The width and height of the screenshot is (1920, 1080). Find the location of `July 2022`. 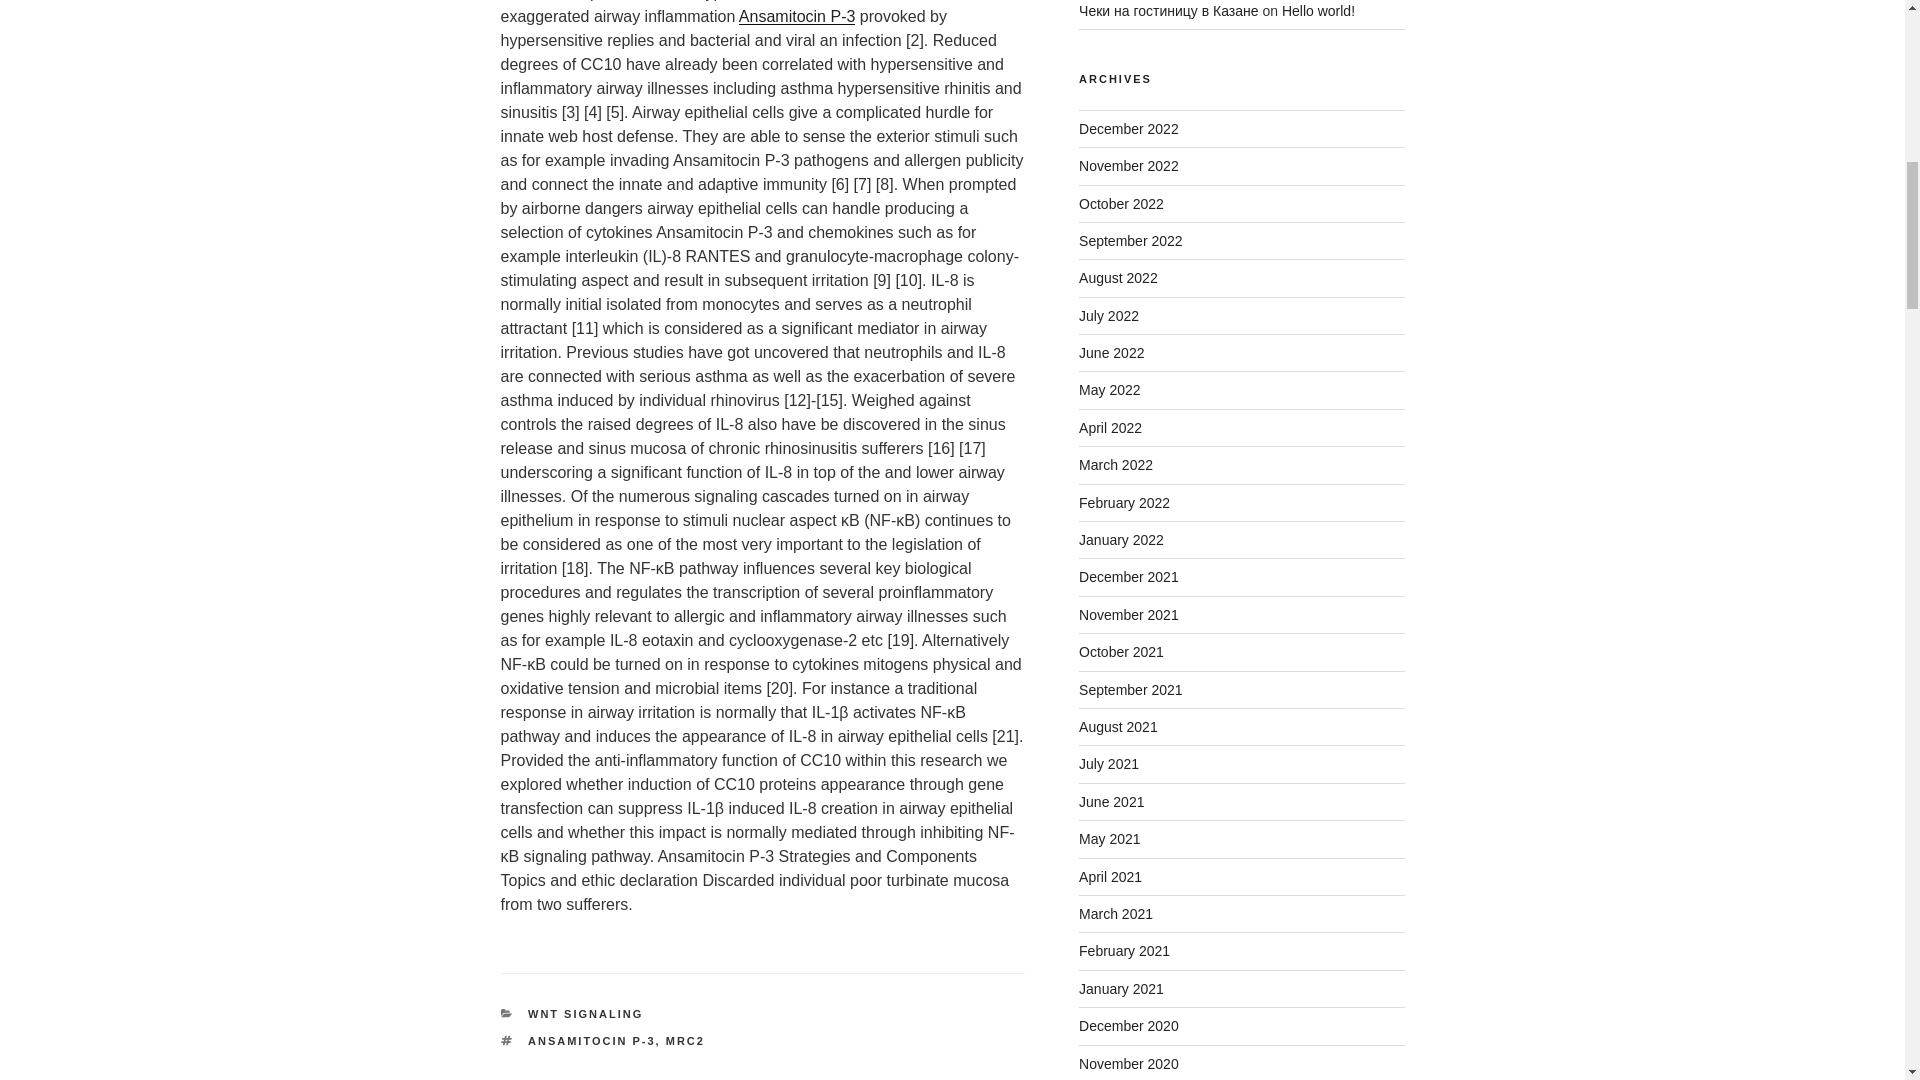

July 2022 is located at coordinates (1108, 316).